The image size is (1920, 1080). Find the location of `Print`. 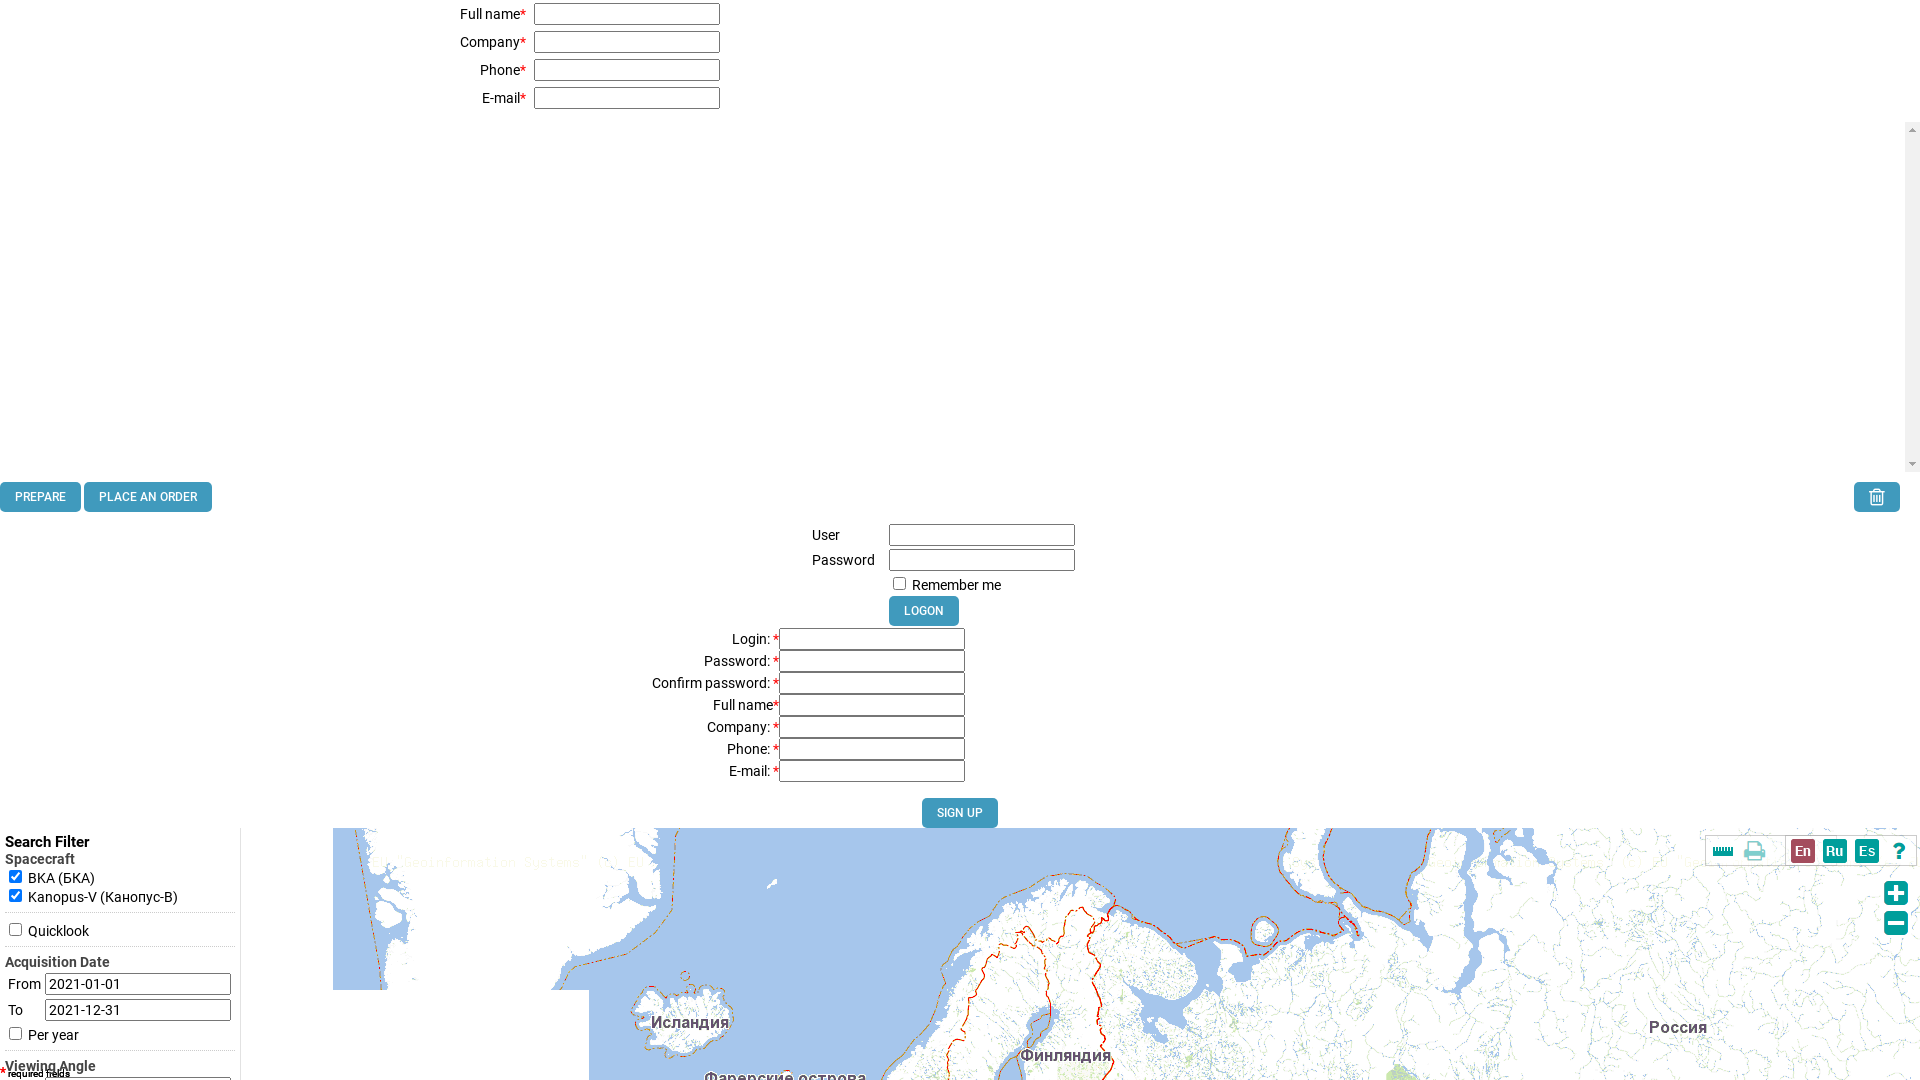

Print is located at coordinates (1755, 851).